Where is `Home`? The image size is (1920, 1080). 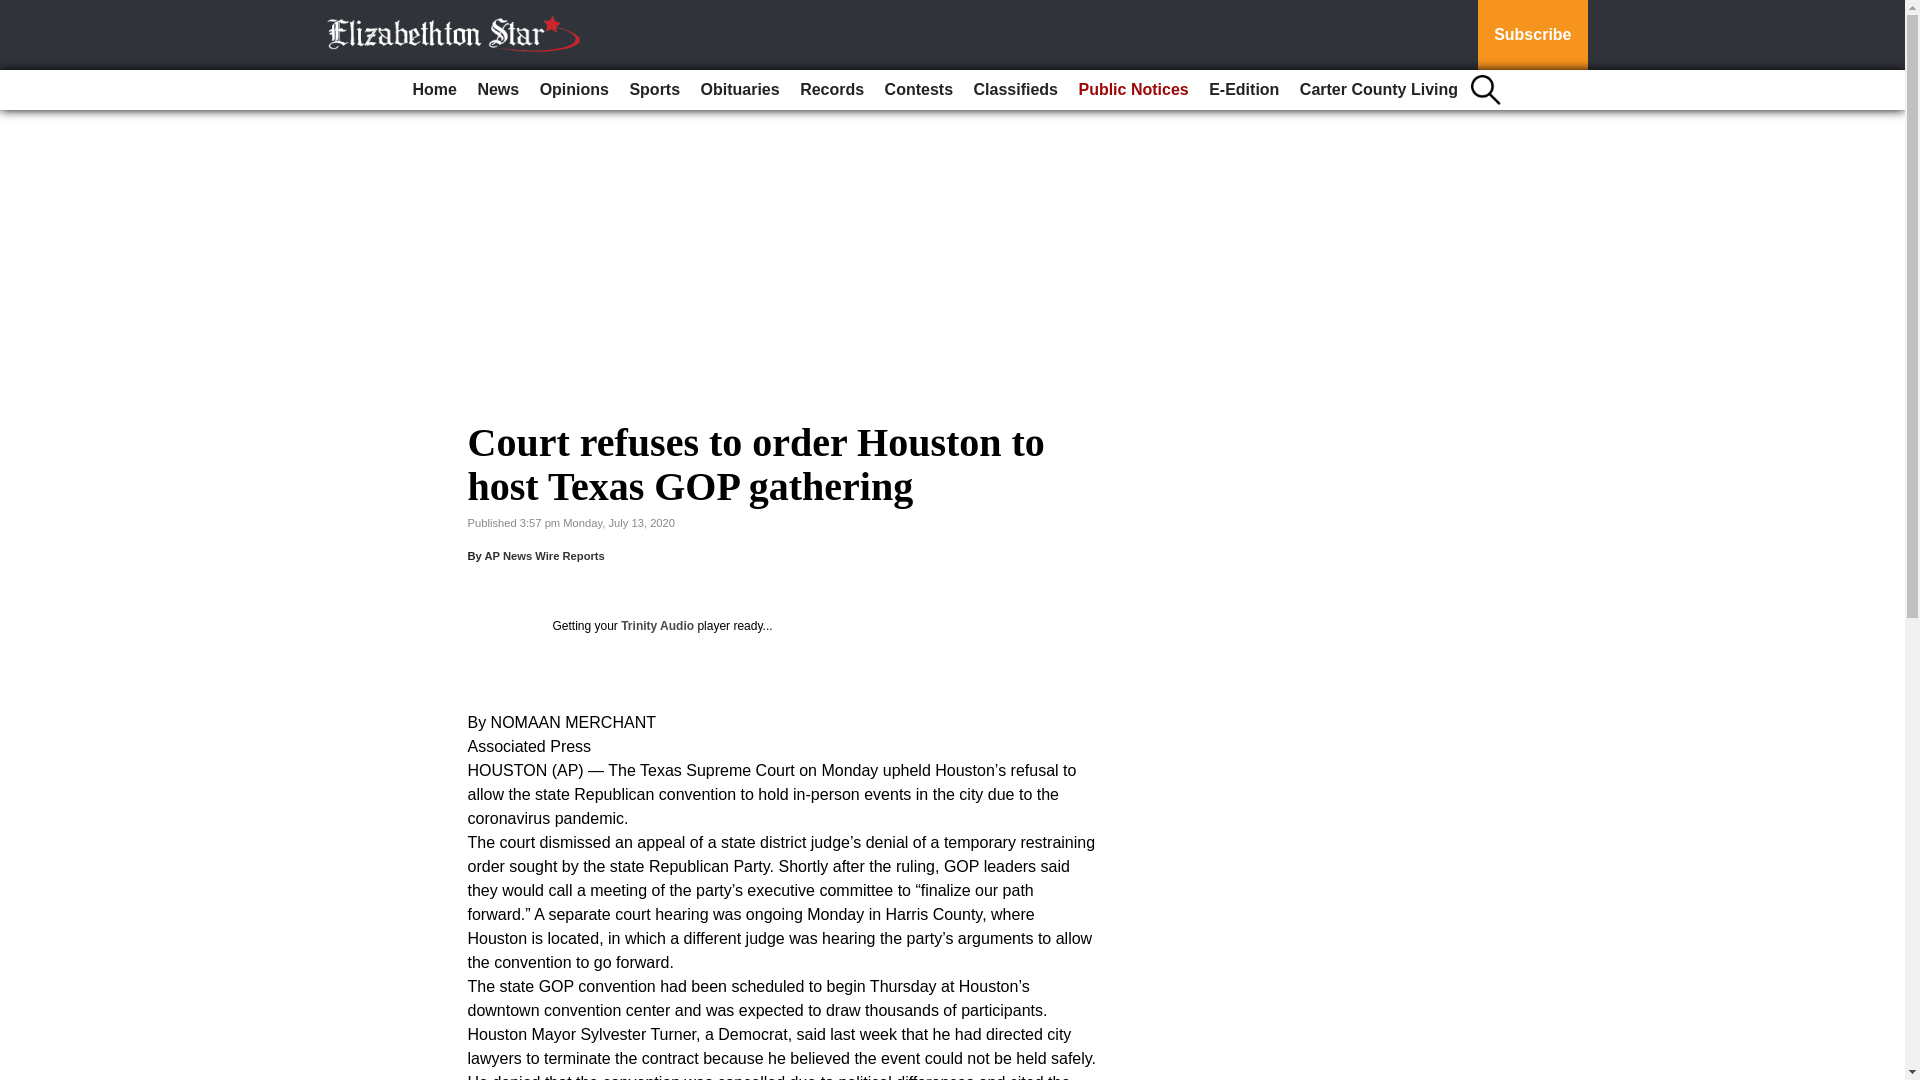 Home is located at coordinates (434, 90).